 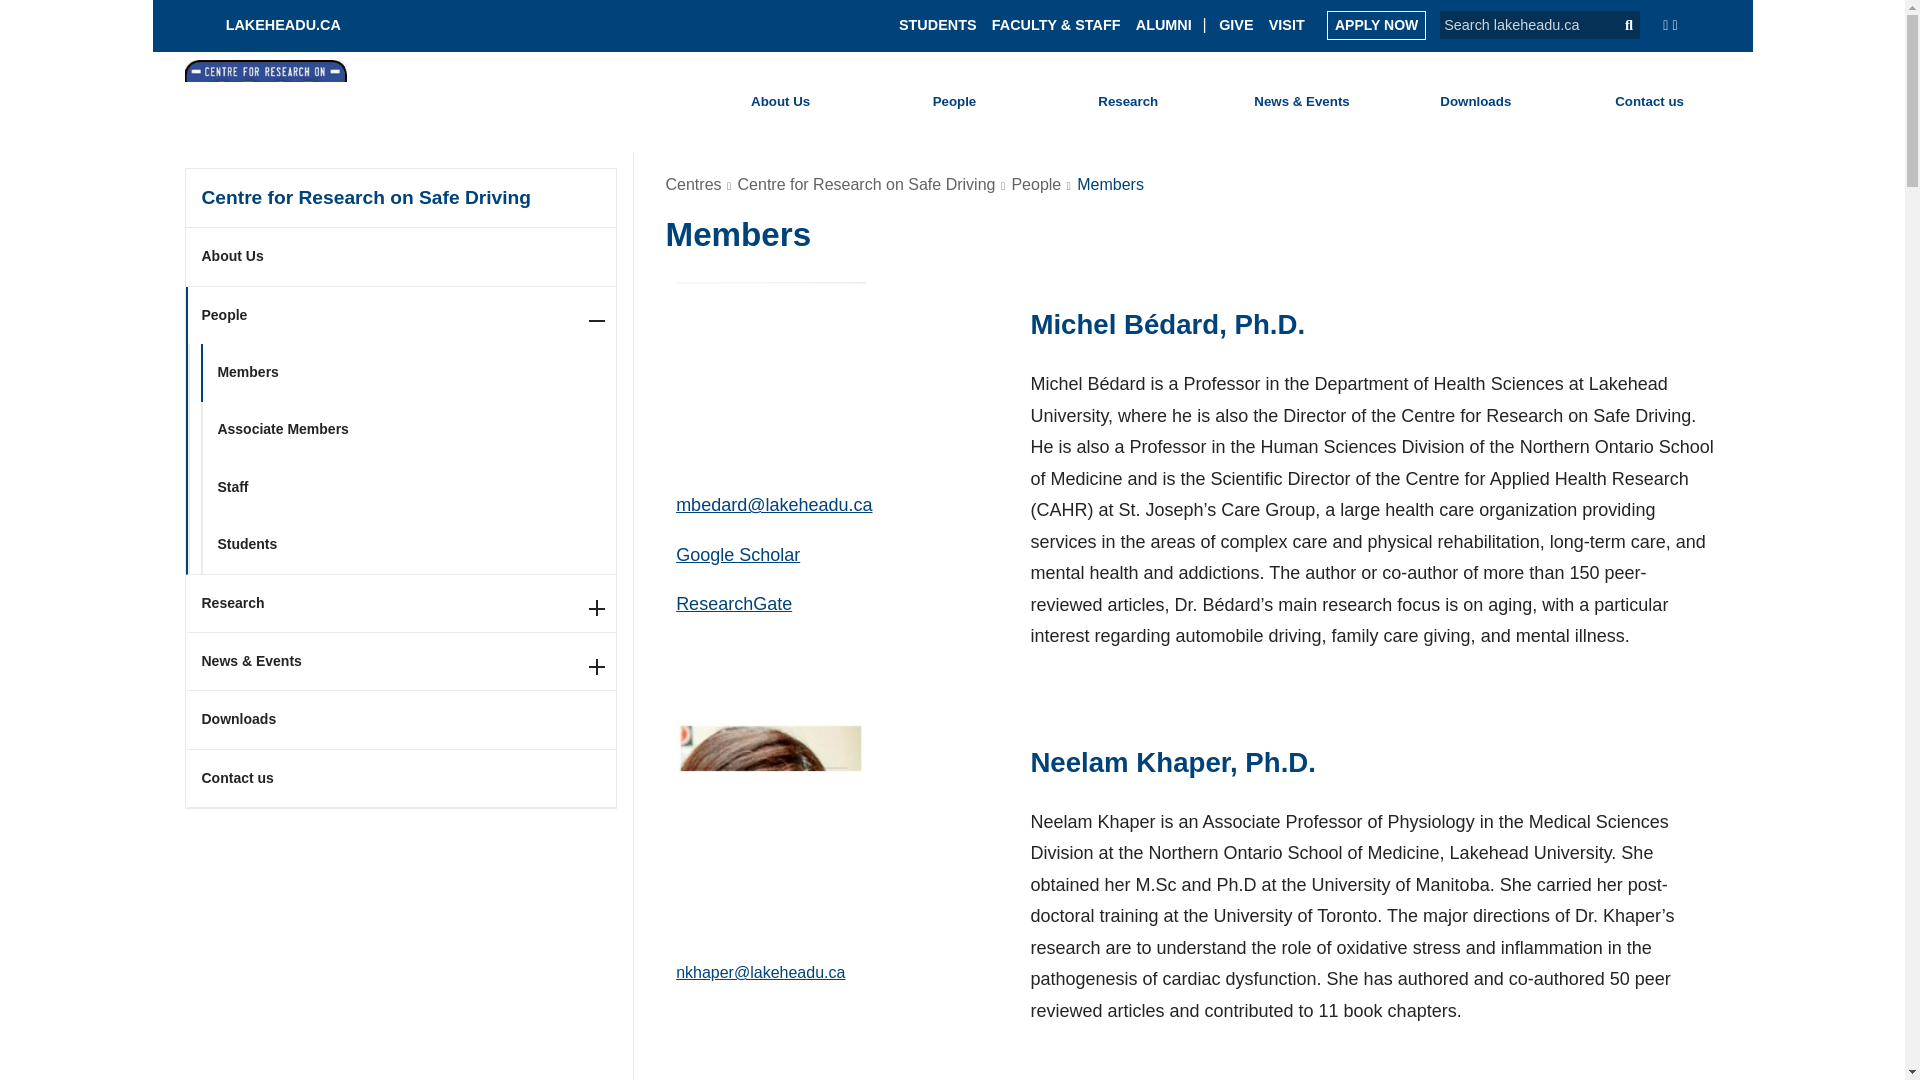 I want to click on STUDENTS, so click(x=938, y=24).